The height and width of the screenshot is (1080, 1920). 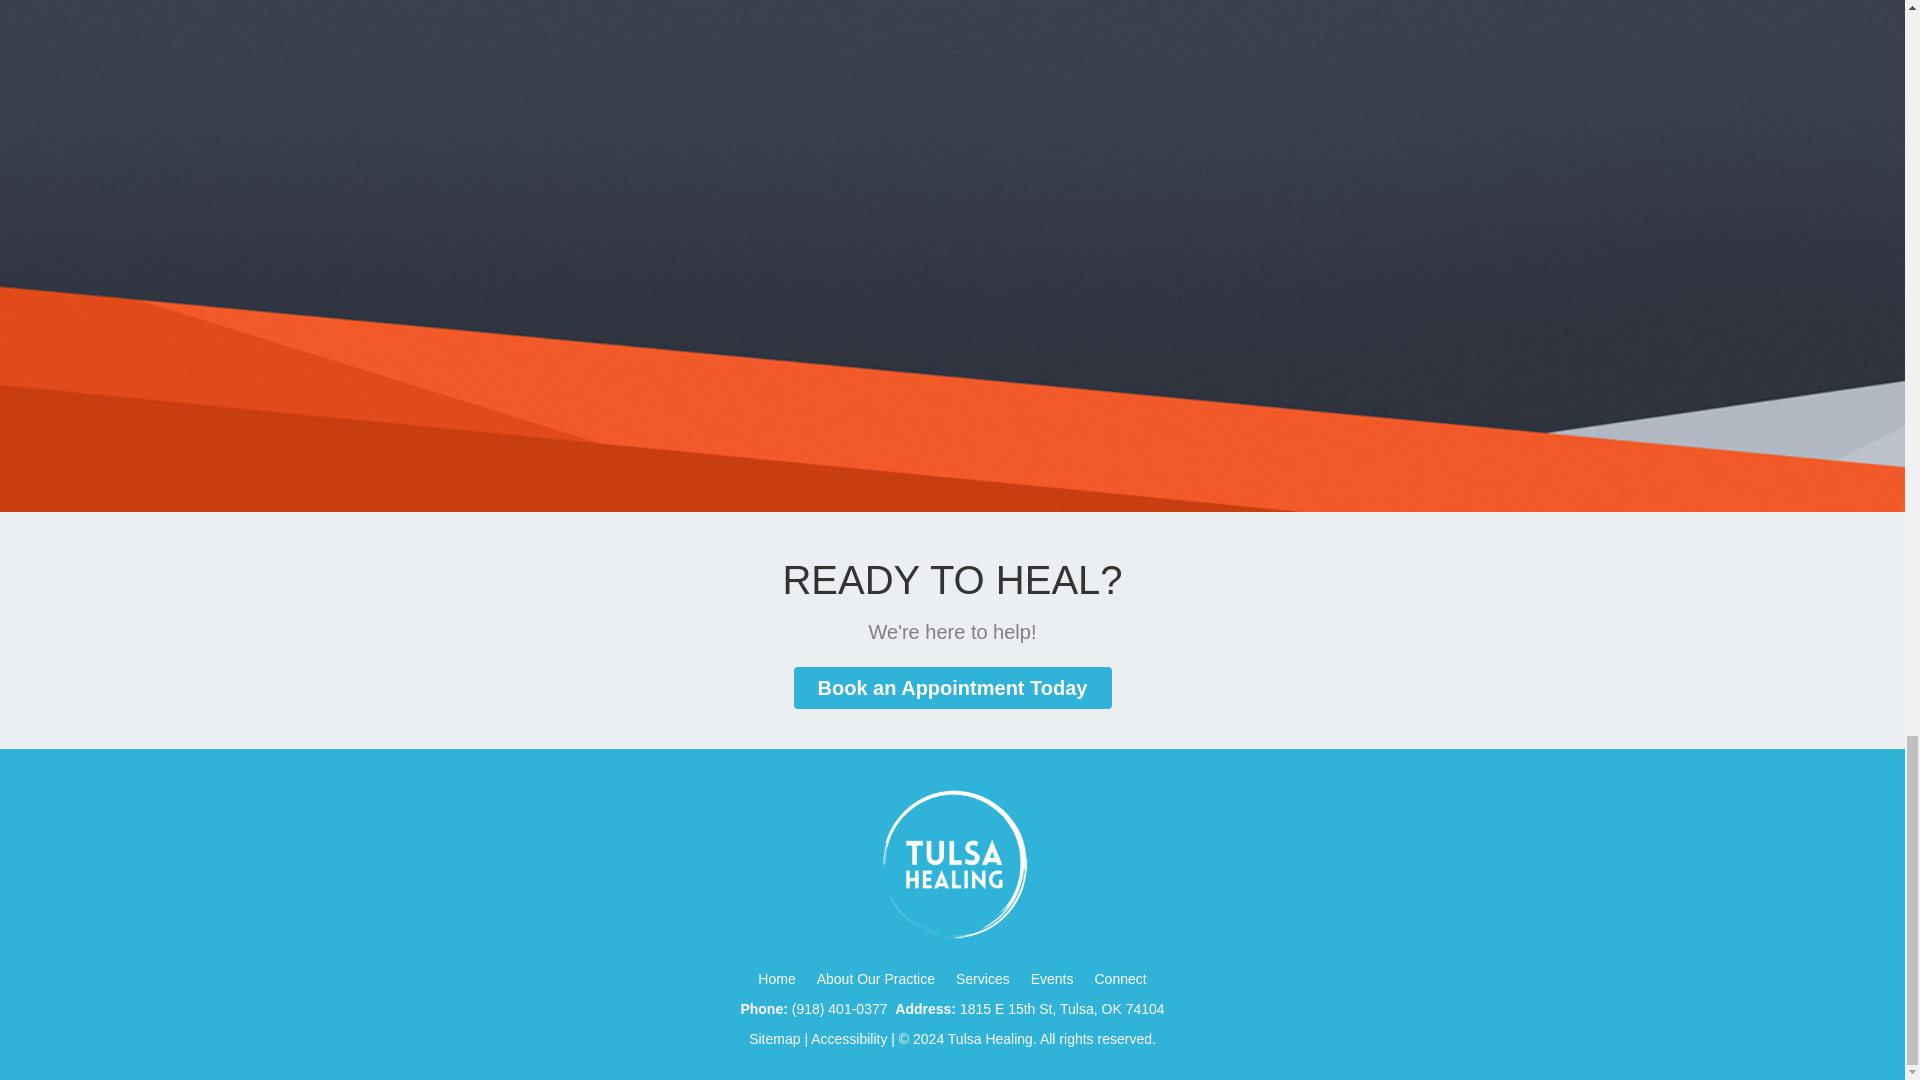 What do you see at coordinates (1062, 1009) in the screenshot?
I see `1815 E 15th St, Tulsa, OK 74104` at bounding box center [1062, 1009].